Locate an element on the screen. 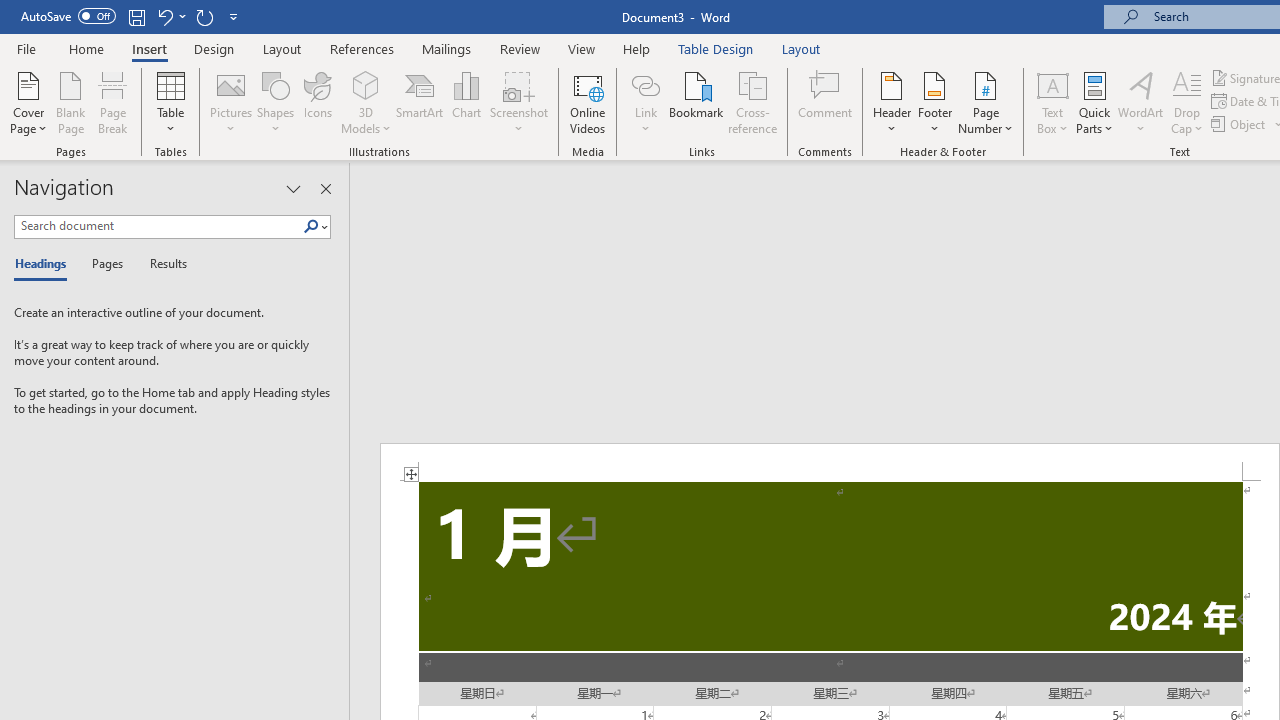  View is located at coordinates (582, 48).